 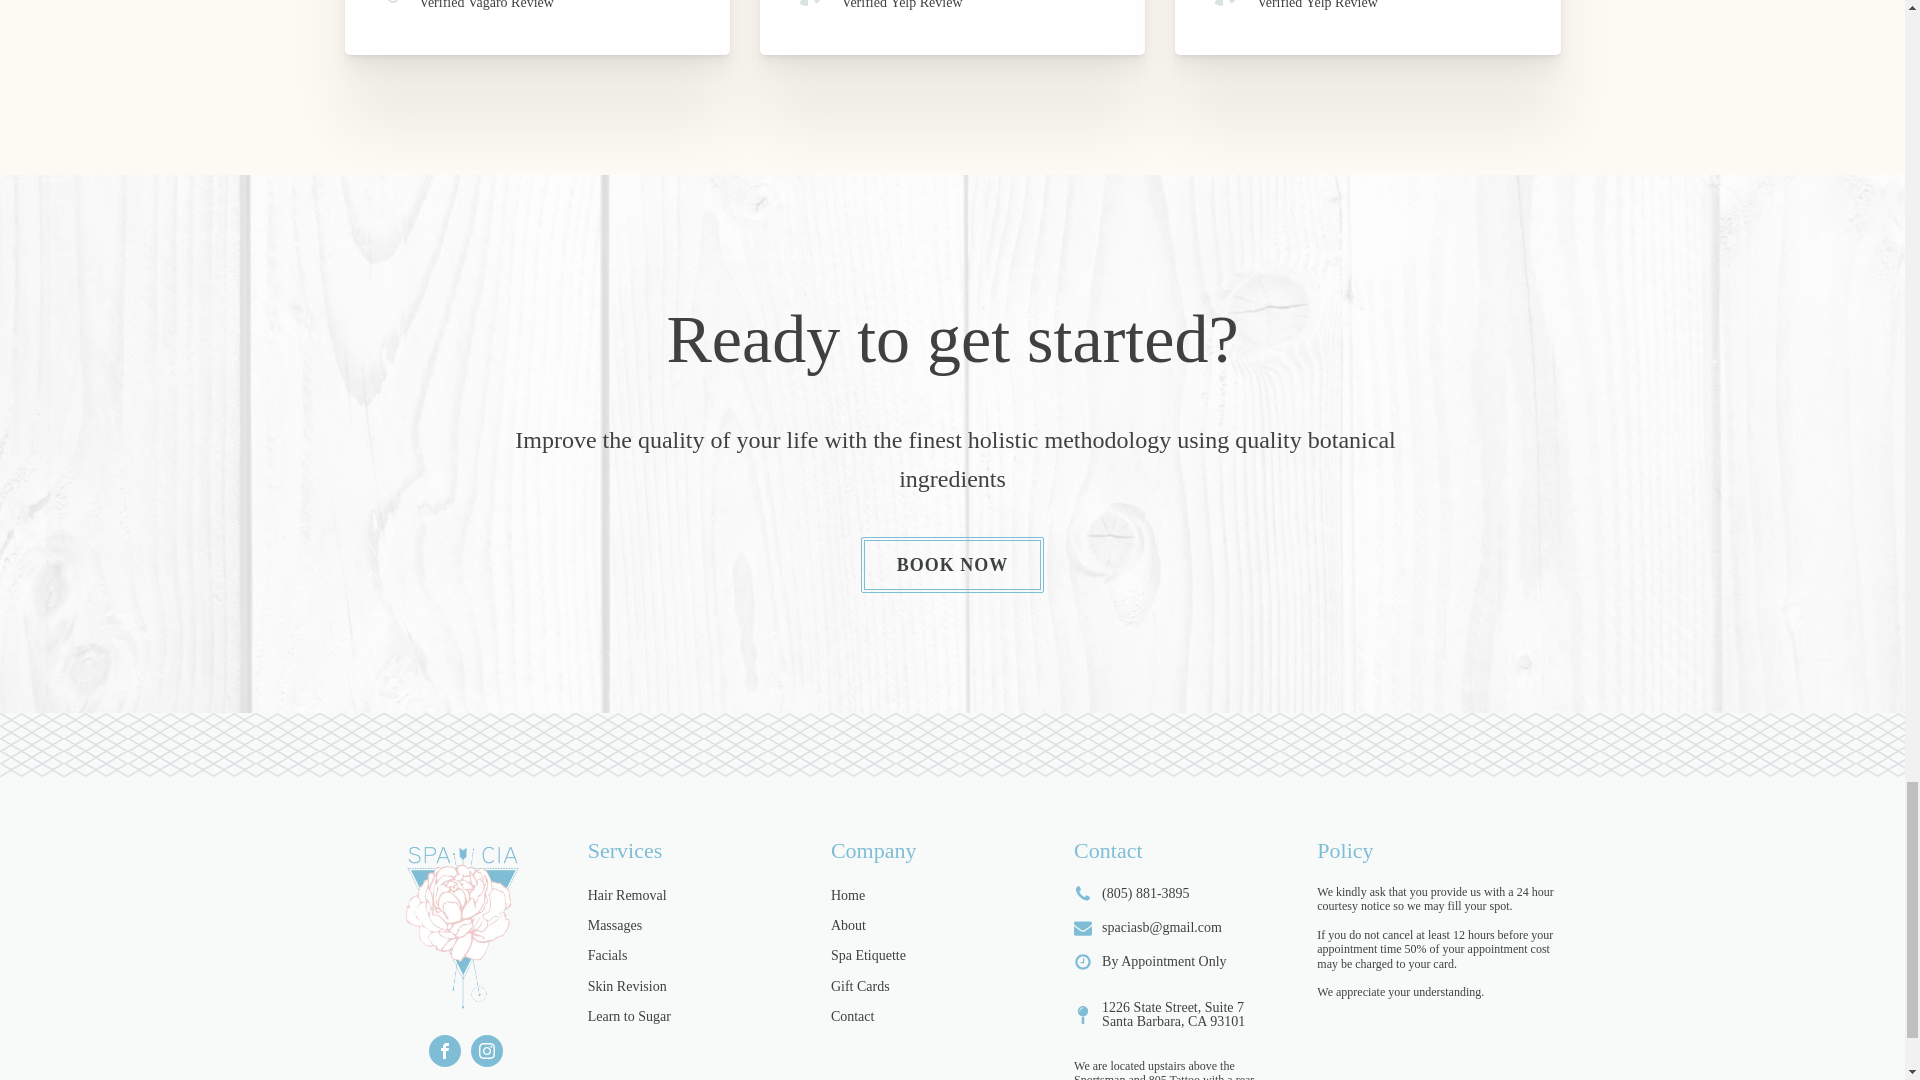 I want to click on Contact, so click(x=853, y=1016).